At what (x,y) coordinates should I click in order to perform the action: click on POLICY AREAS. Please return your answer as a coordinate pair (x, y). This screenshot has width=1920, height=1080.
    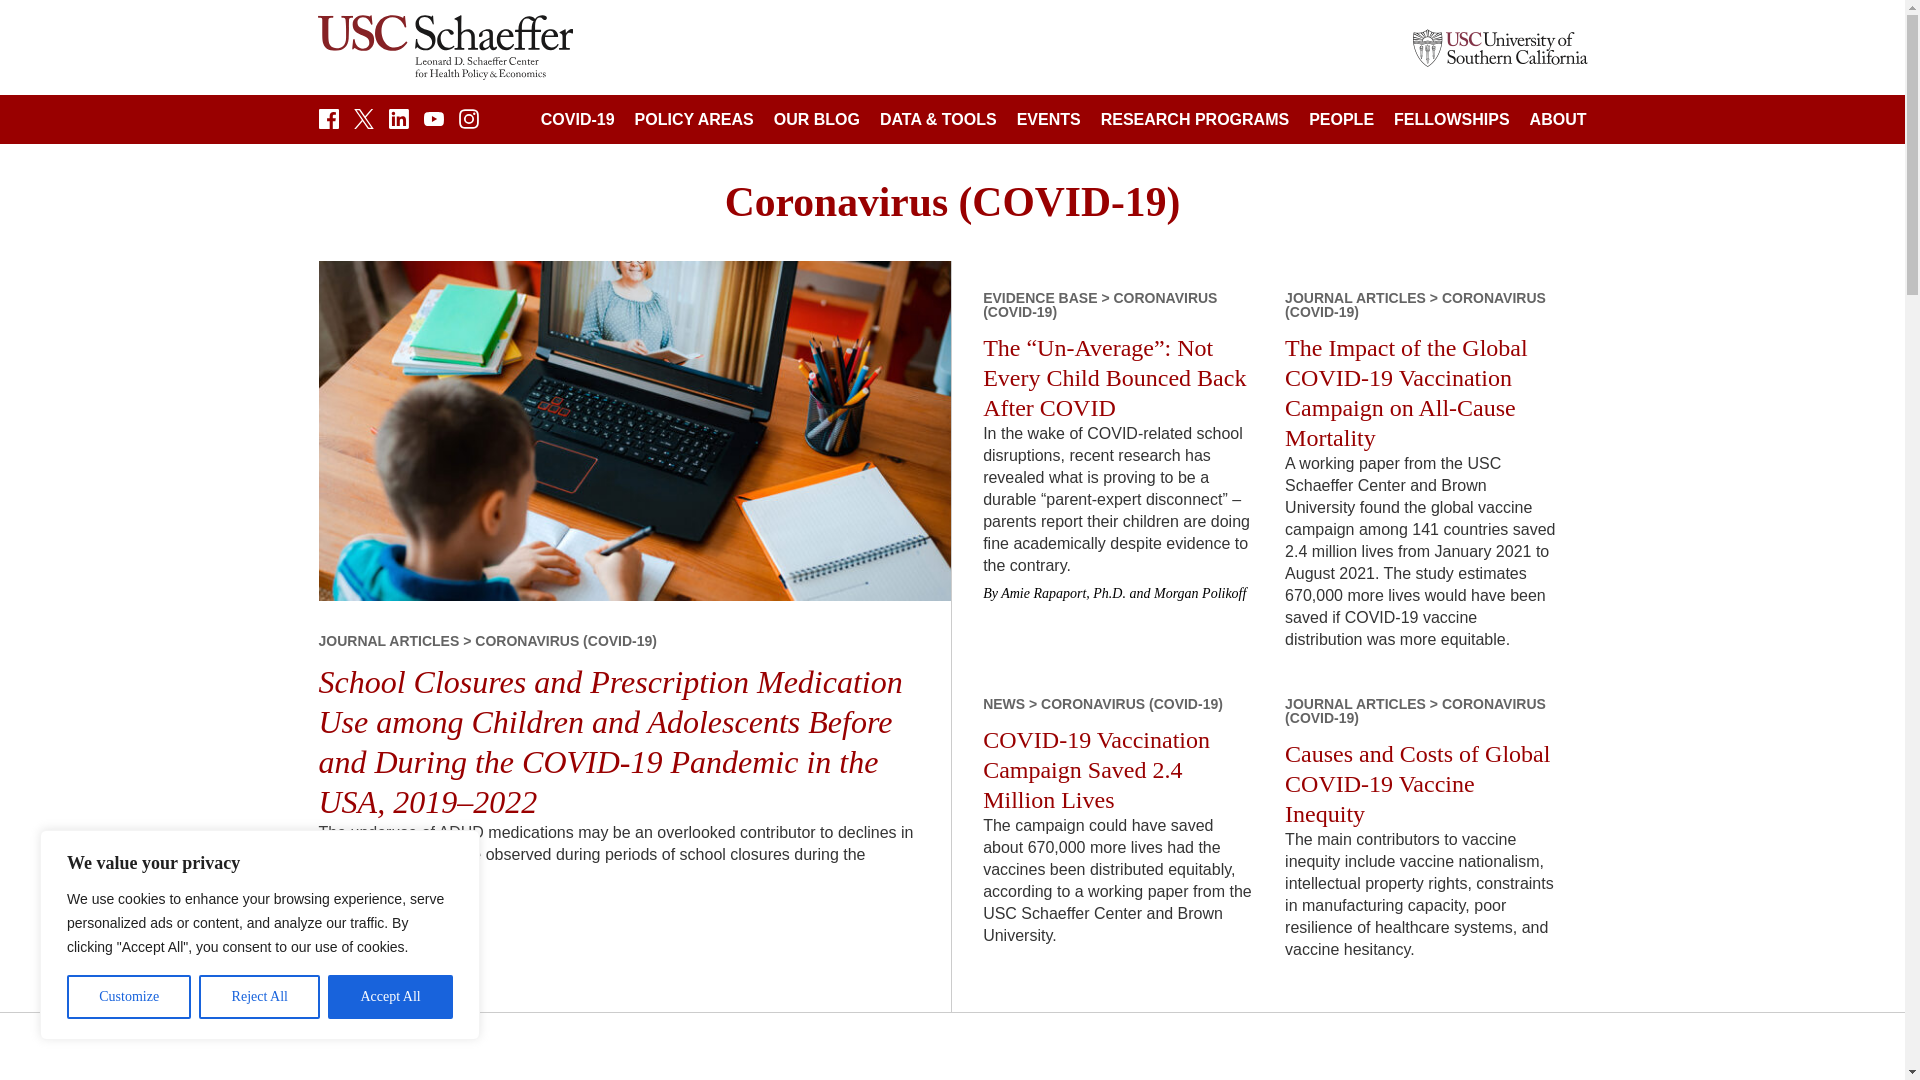
    Looking at the image, I should click on (694, 120).